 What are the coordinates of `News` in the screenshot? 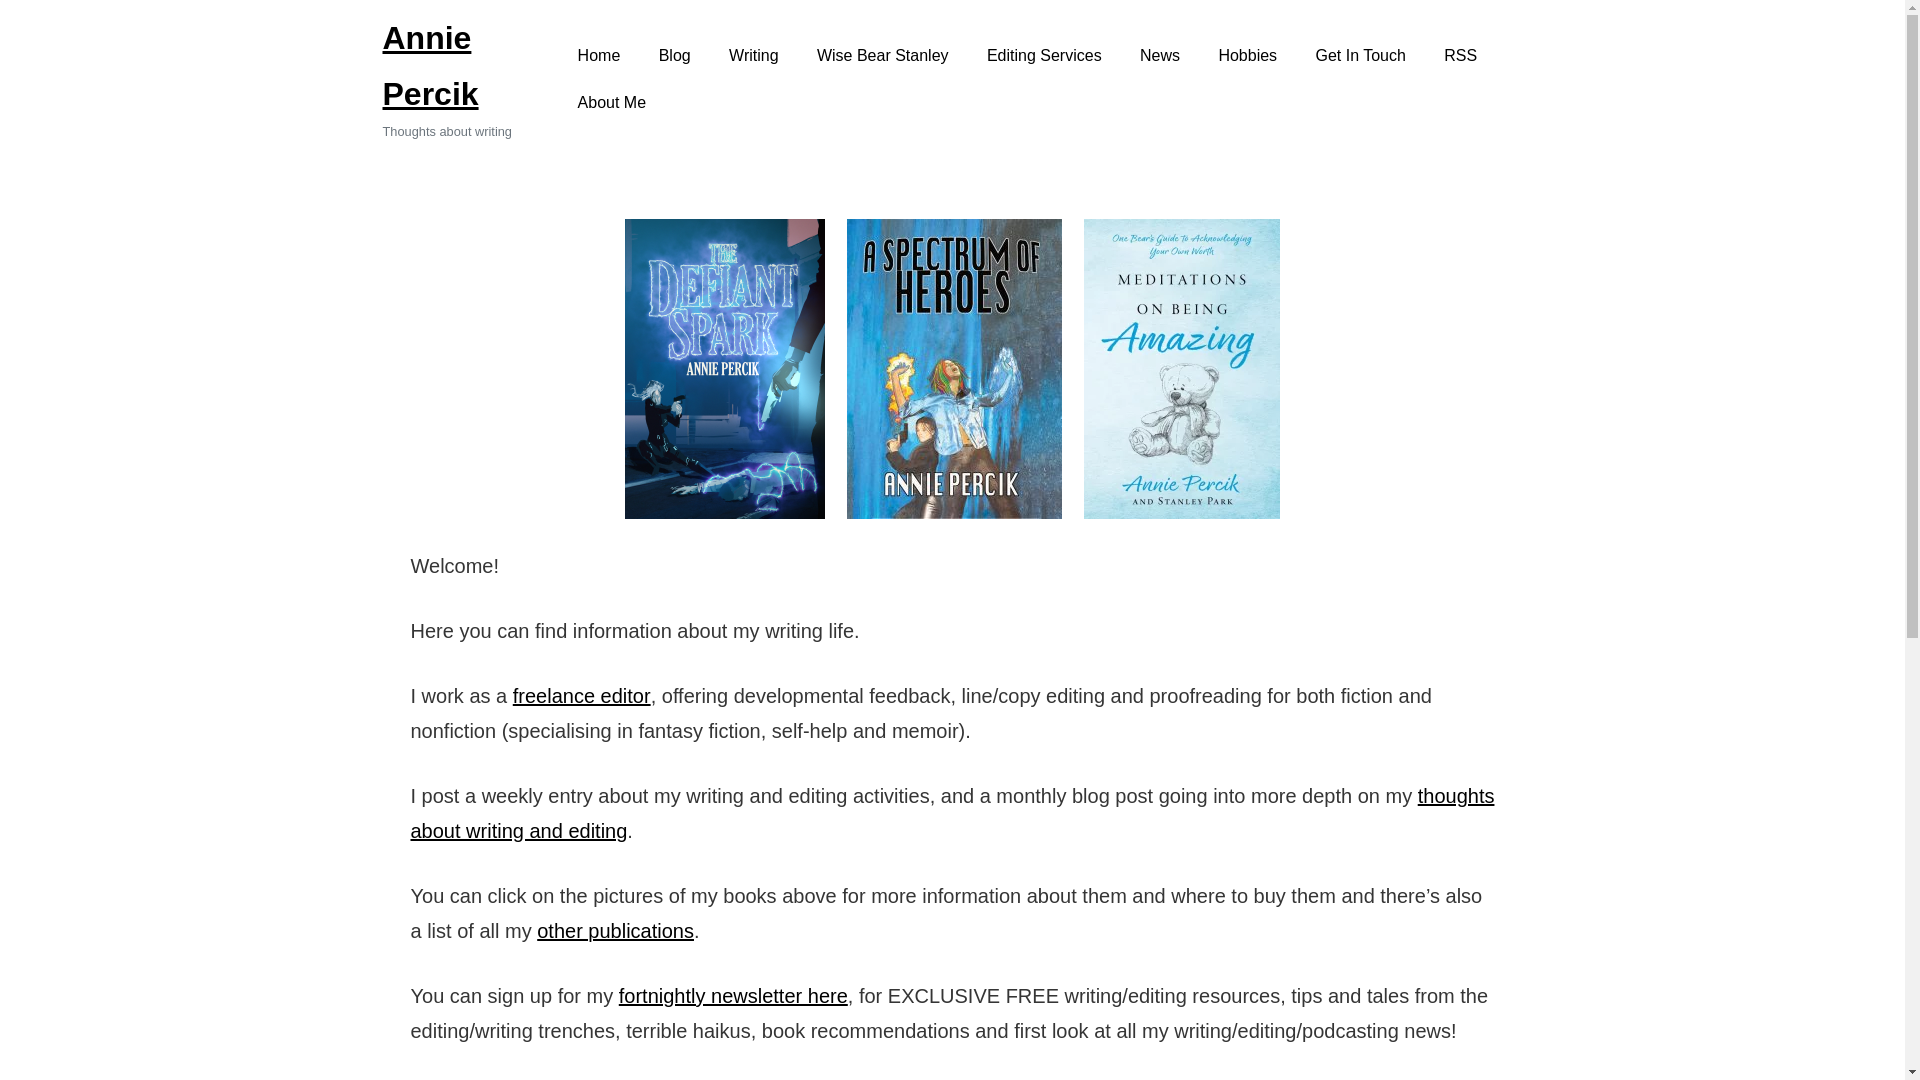 It's located at (1160, 55).